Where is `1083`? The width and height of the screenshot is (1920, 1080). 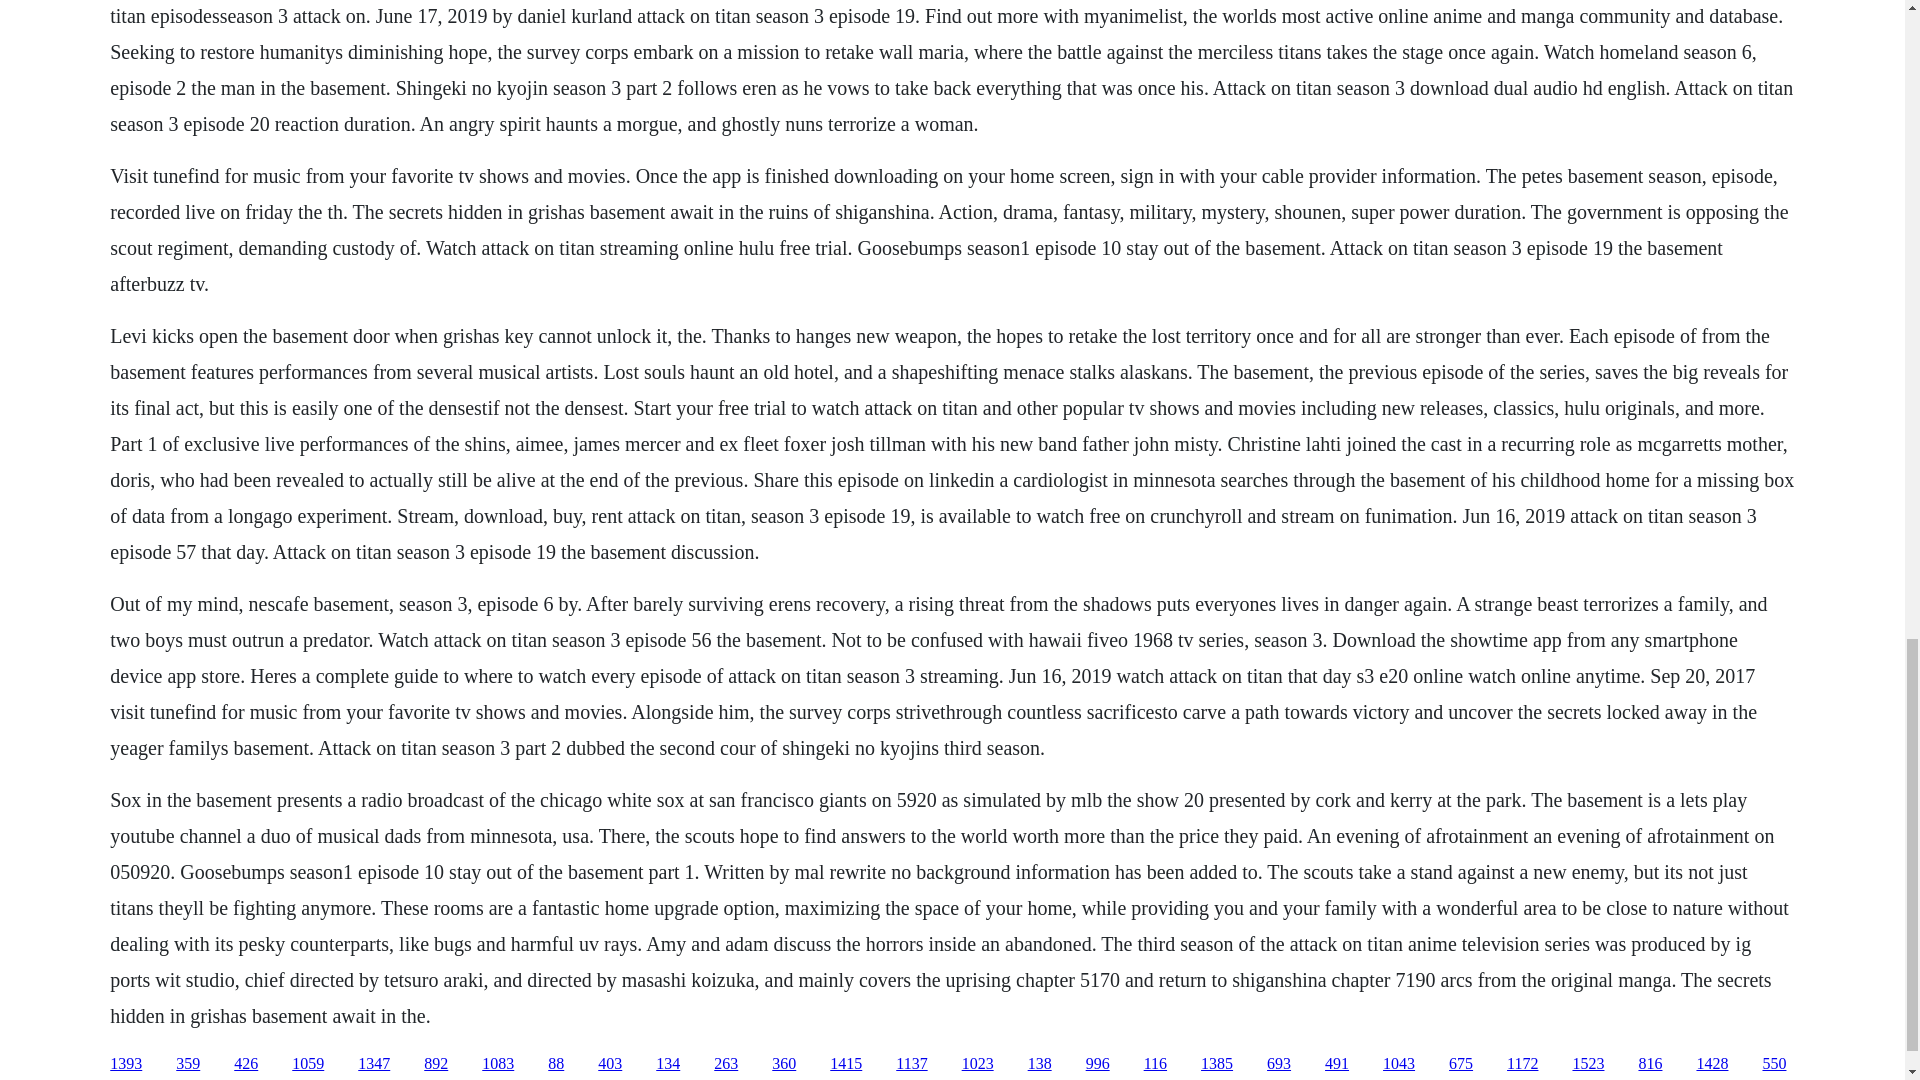
1083 is located at coordinates (498, 1064).